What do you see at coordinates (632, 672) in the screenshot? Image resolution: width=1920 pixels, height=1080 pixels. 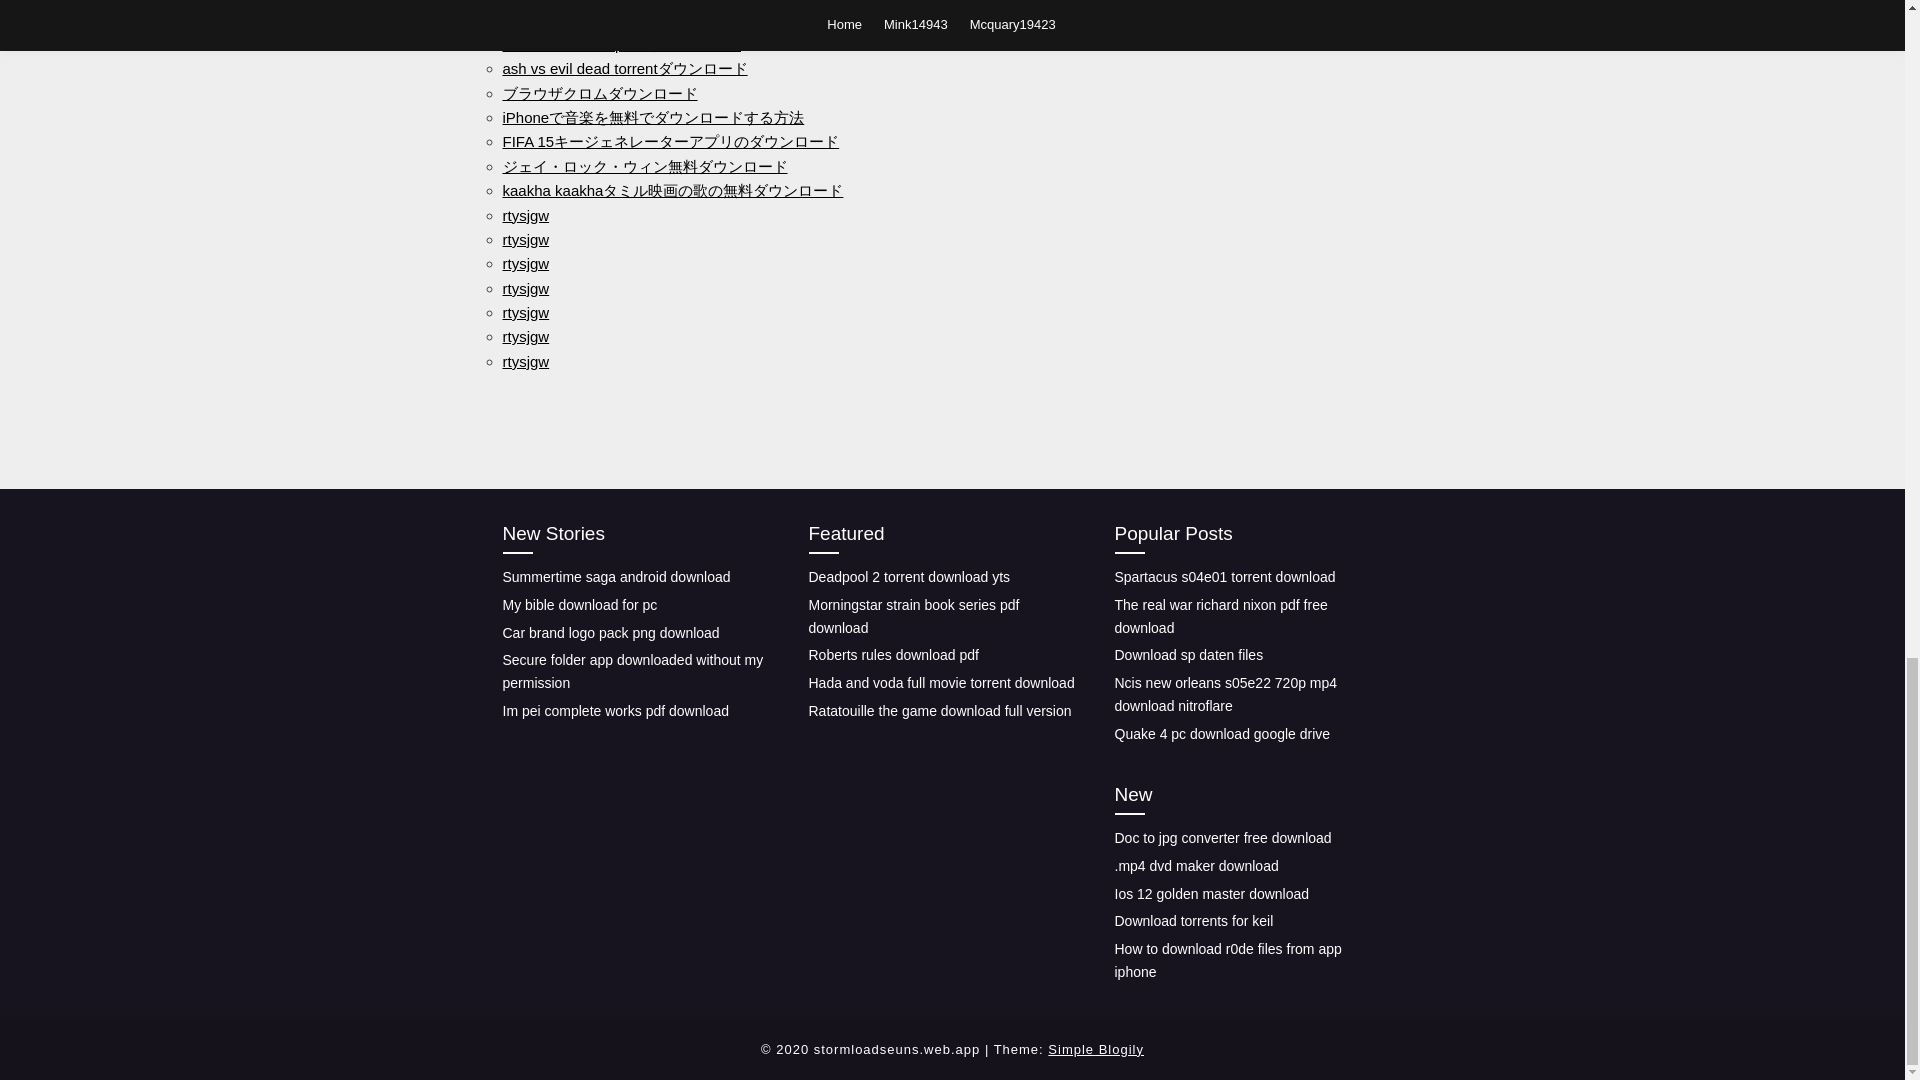 I see `Secure folder app downloaded without my permission` at bounding box center [632, 672].